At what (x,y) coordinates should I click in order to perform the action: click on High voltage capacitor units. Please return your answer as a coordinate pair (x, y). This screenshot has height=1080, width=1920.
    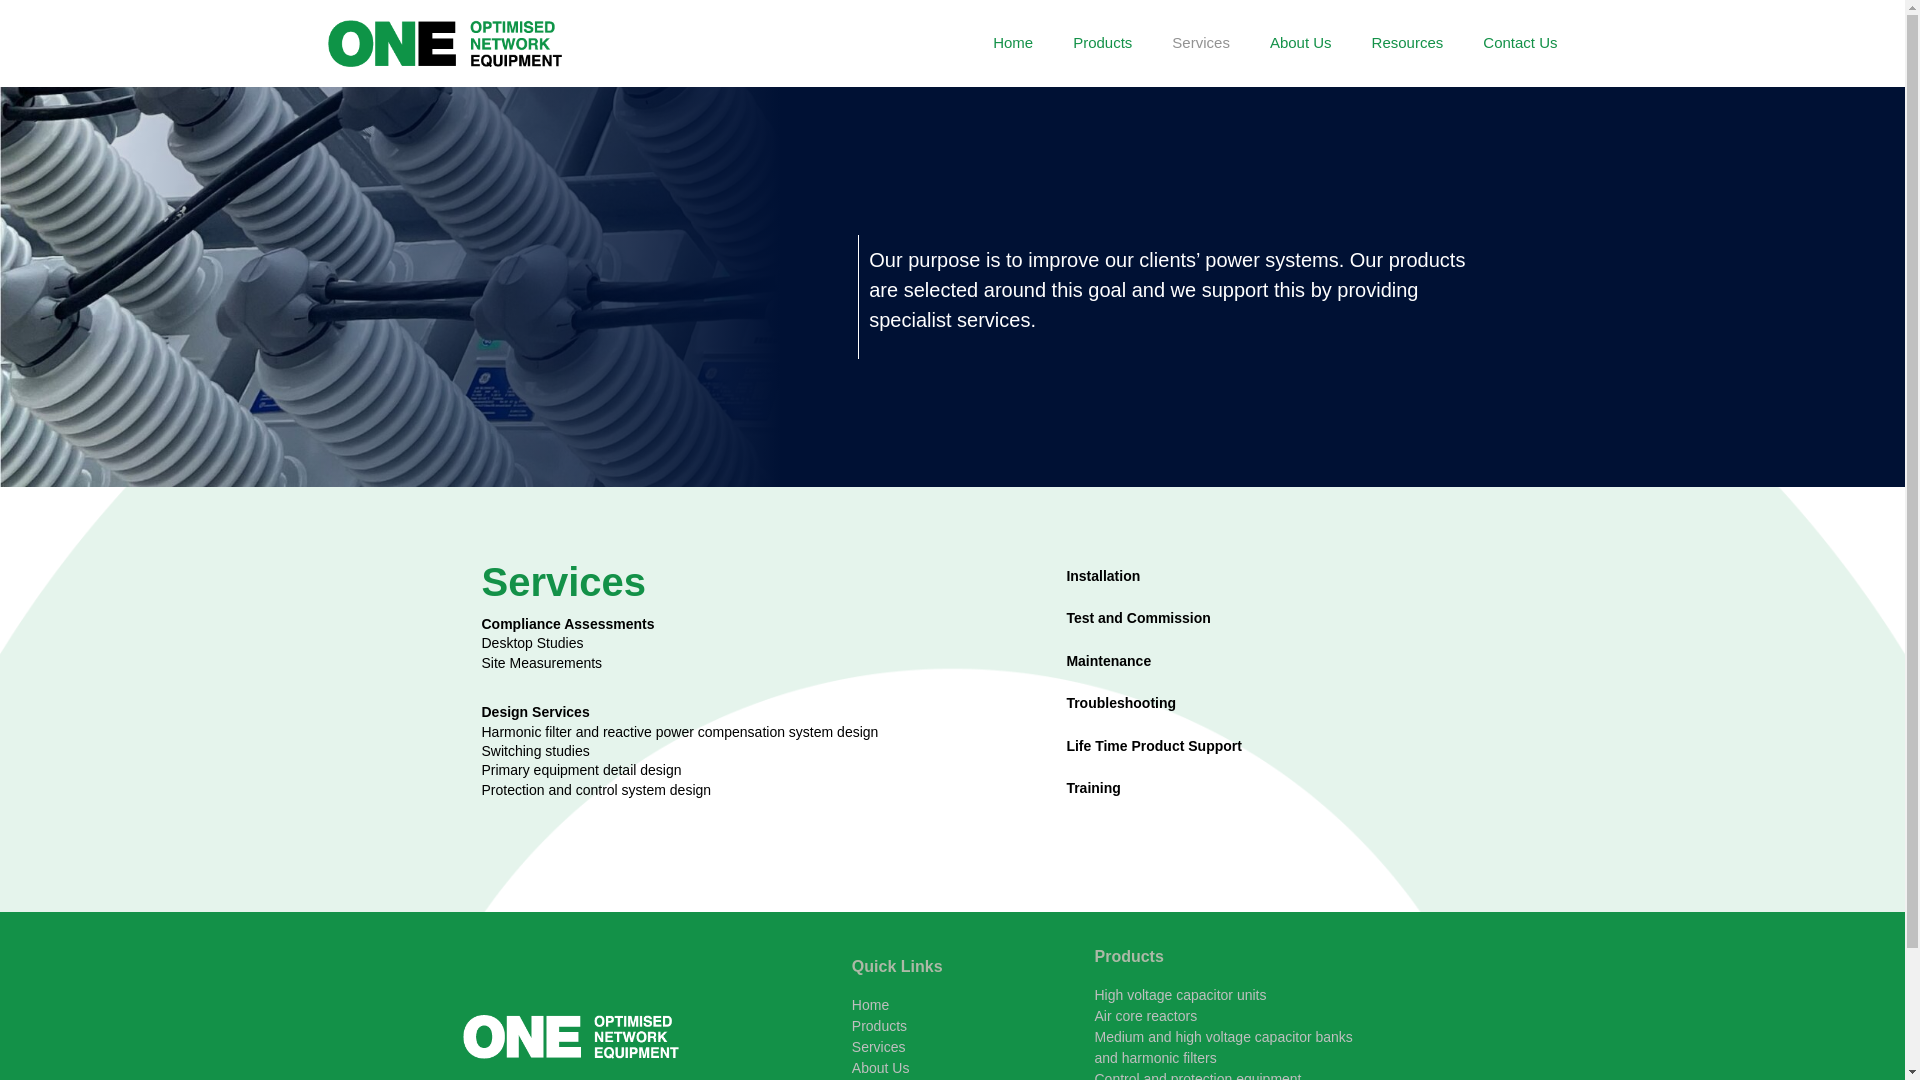
    Looking at the image, I should click on (1180, 995).